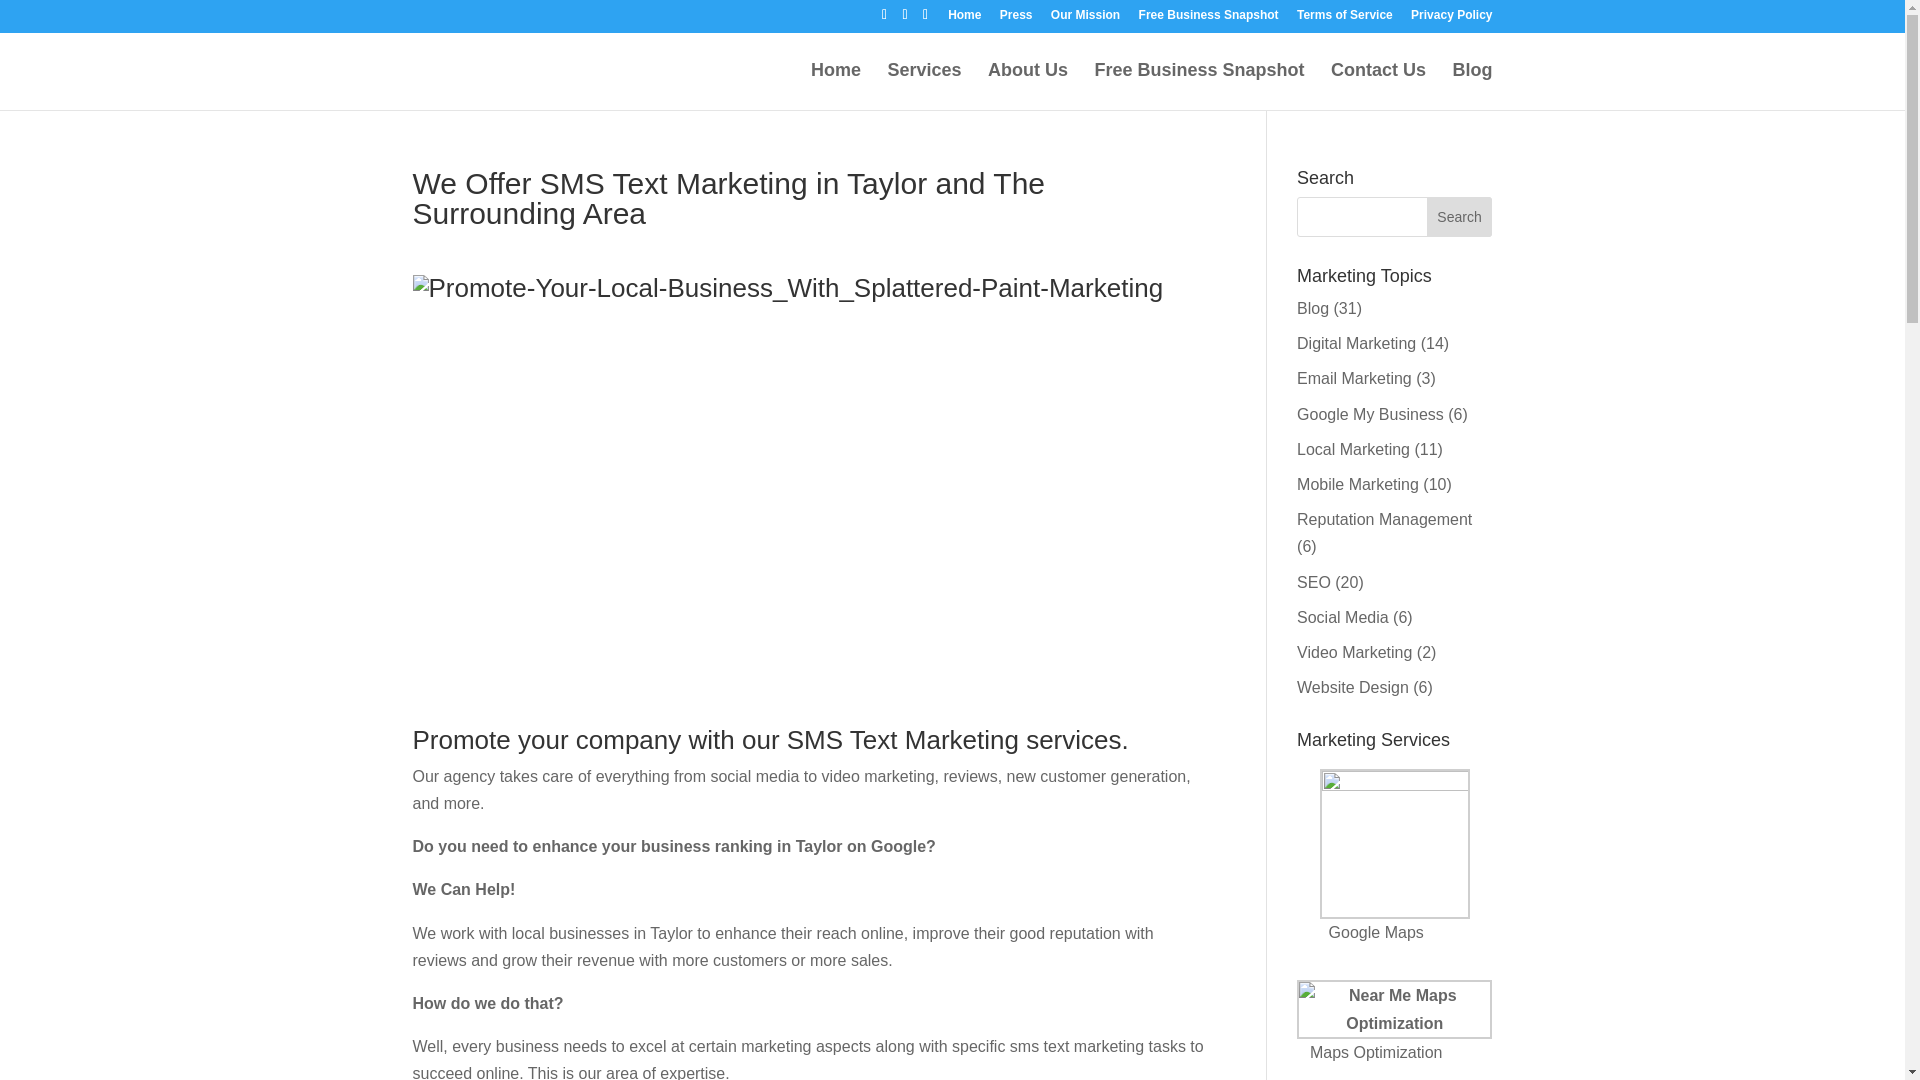  Describe the element at coordinates (1356, 343) in the screenshot. I see `Digital Marketing` at that location.